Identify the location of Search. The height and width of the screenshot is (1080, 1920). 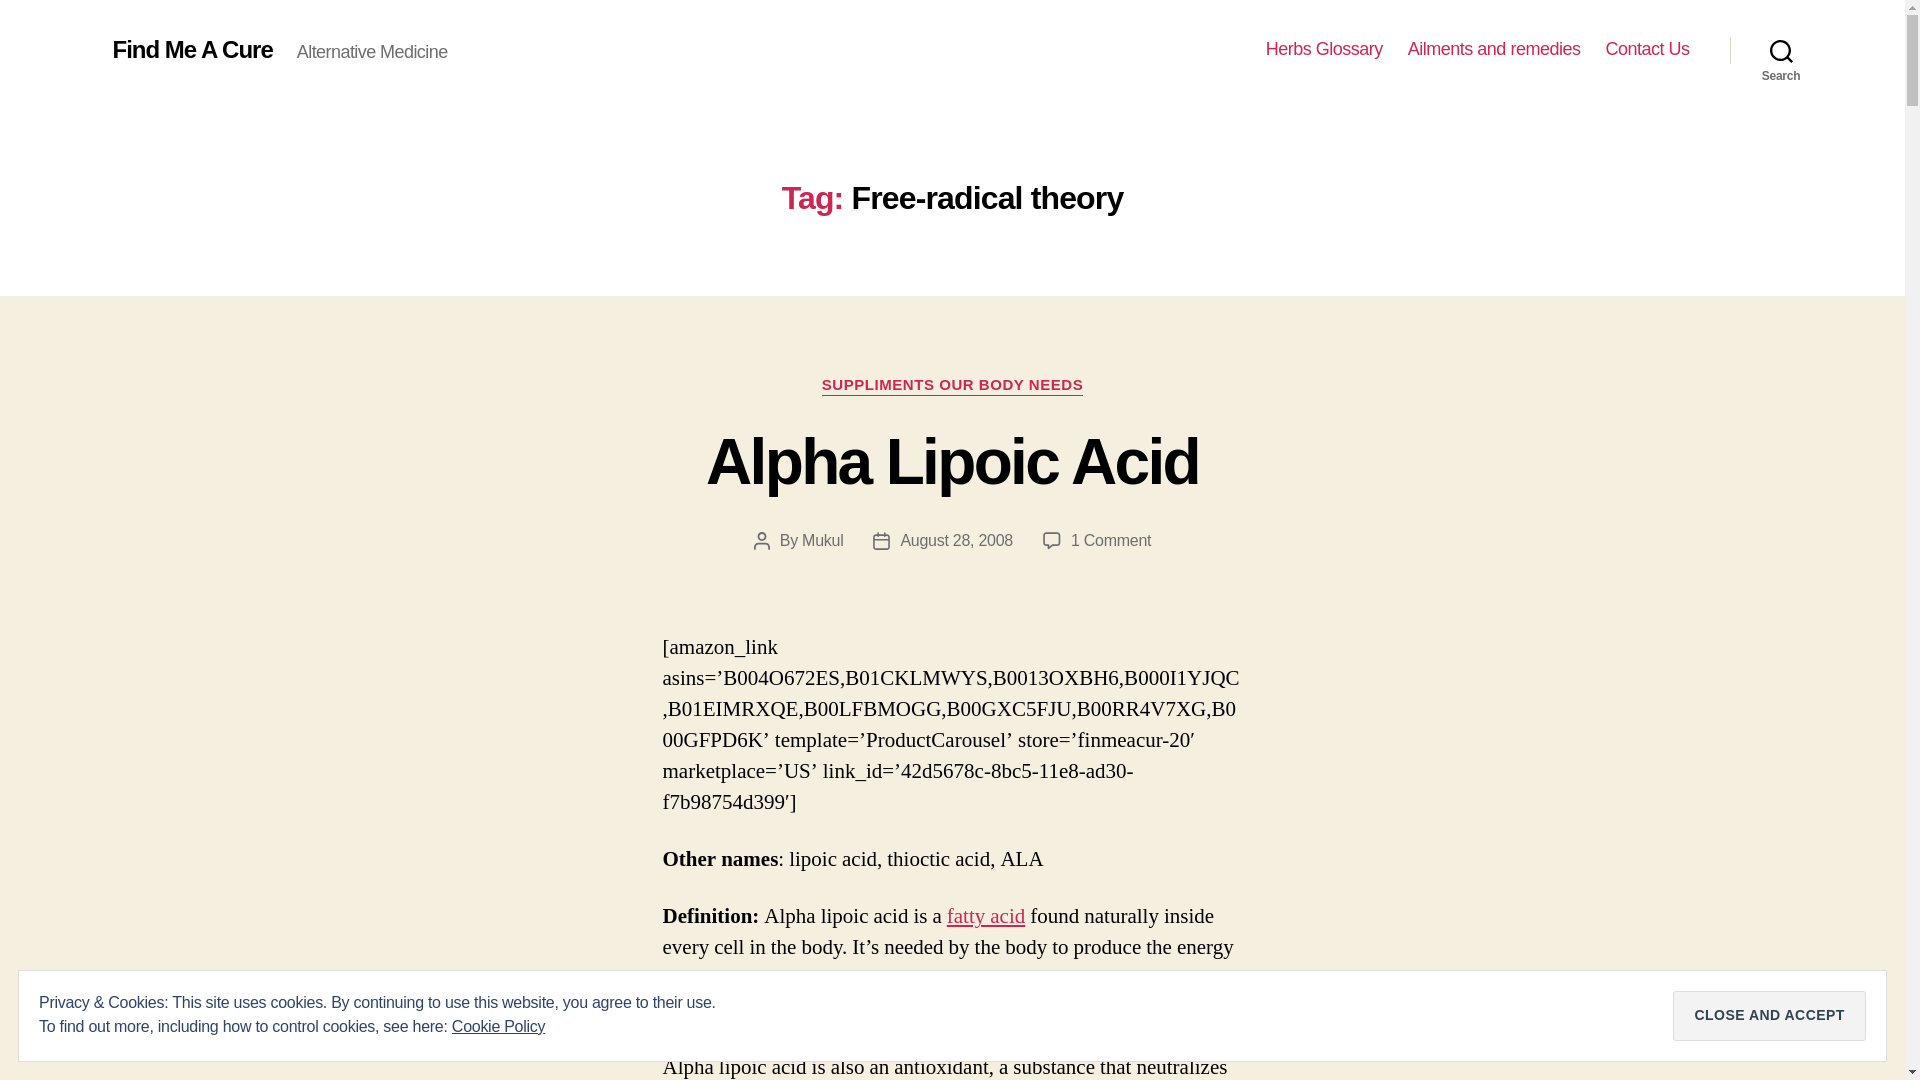
(956, 540).